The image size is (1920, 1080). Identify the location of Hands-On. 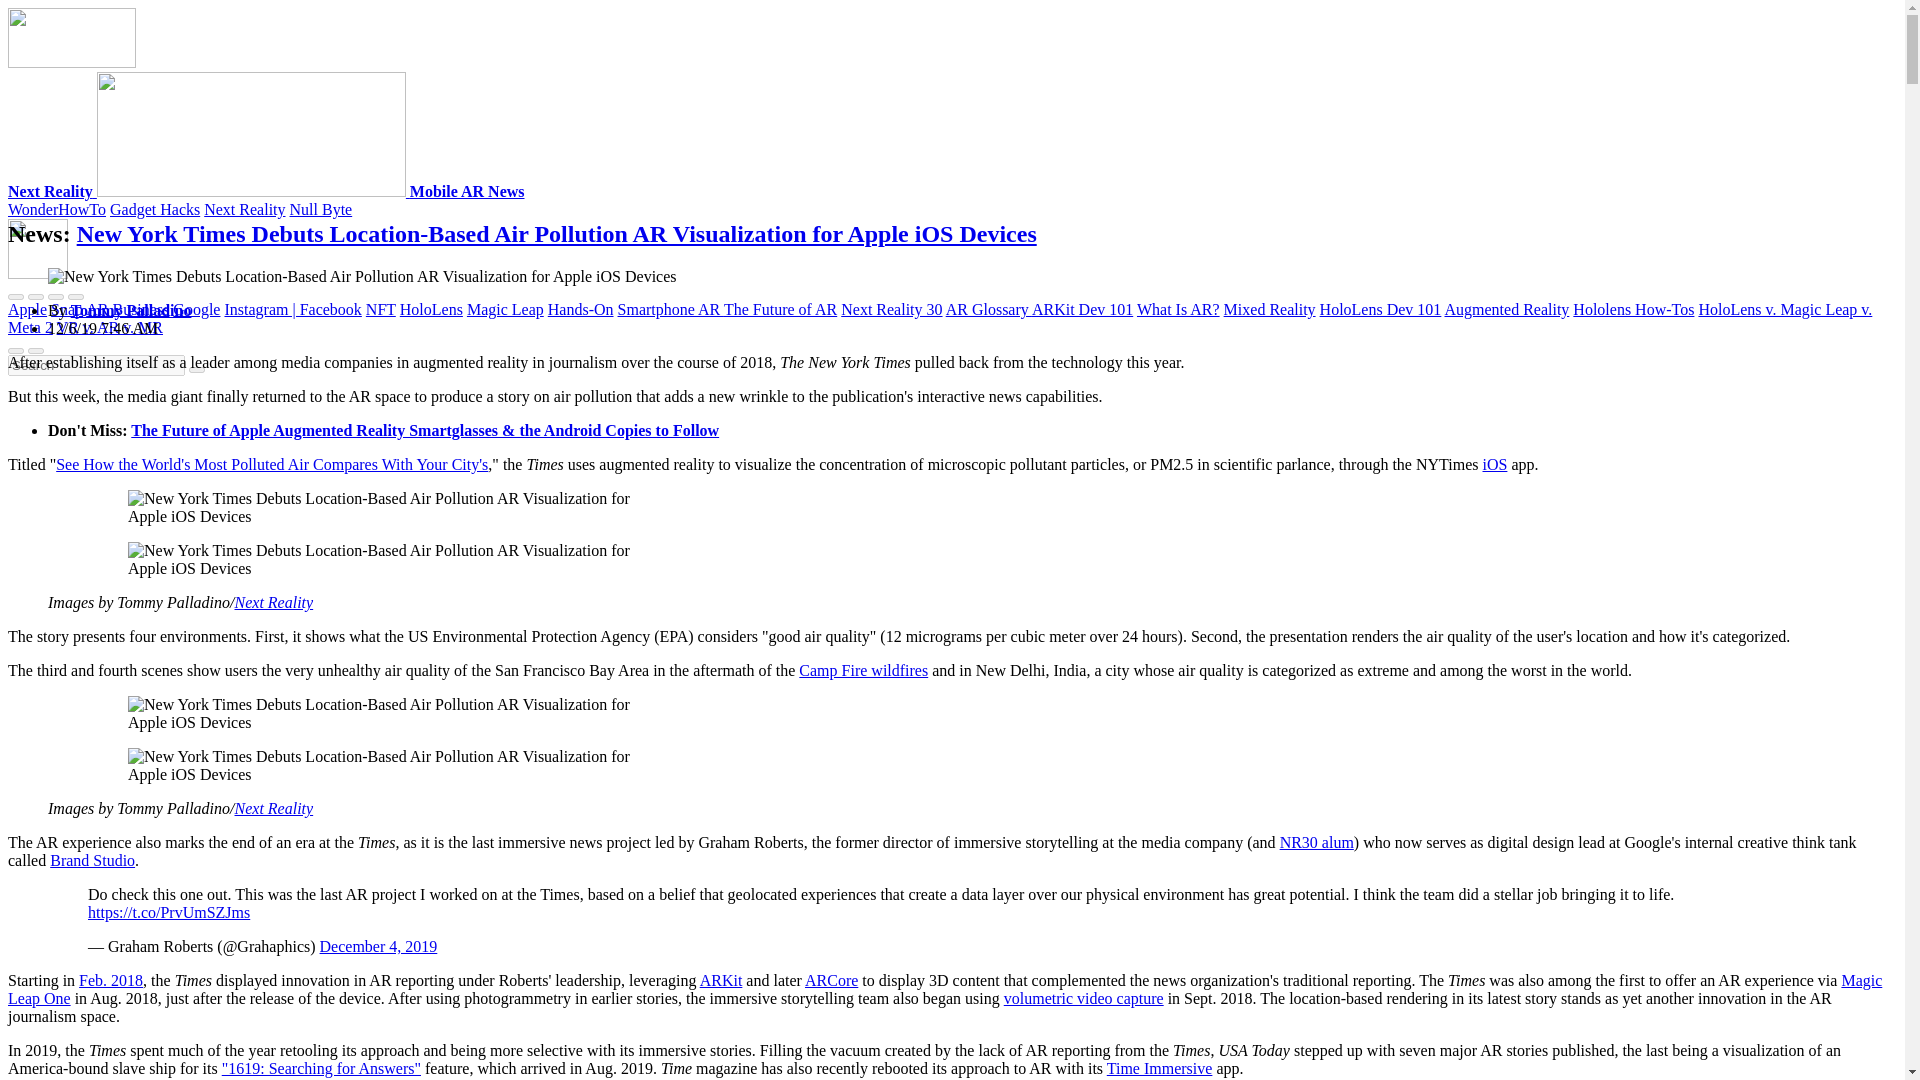
(580, 309).